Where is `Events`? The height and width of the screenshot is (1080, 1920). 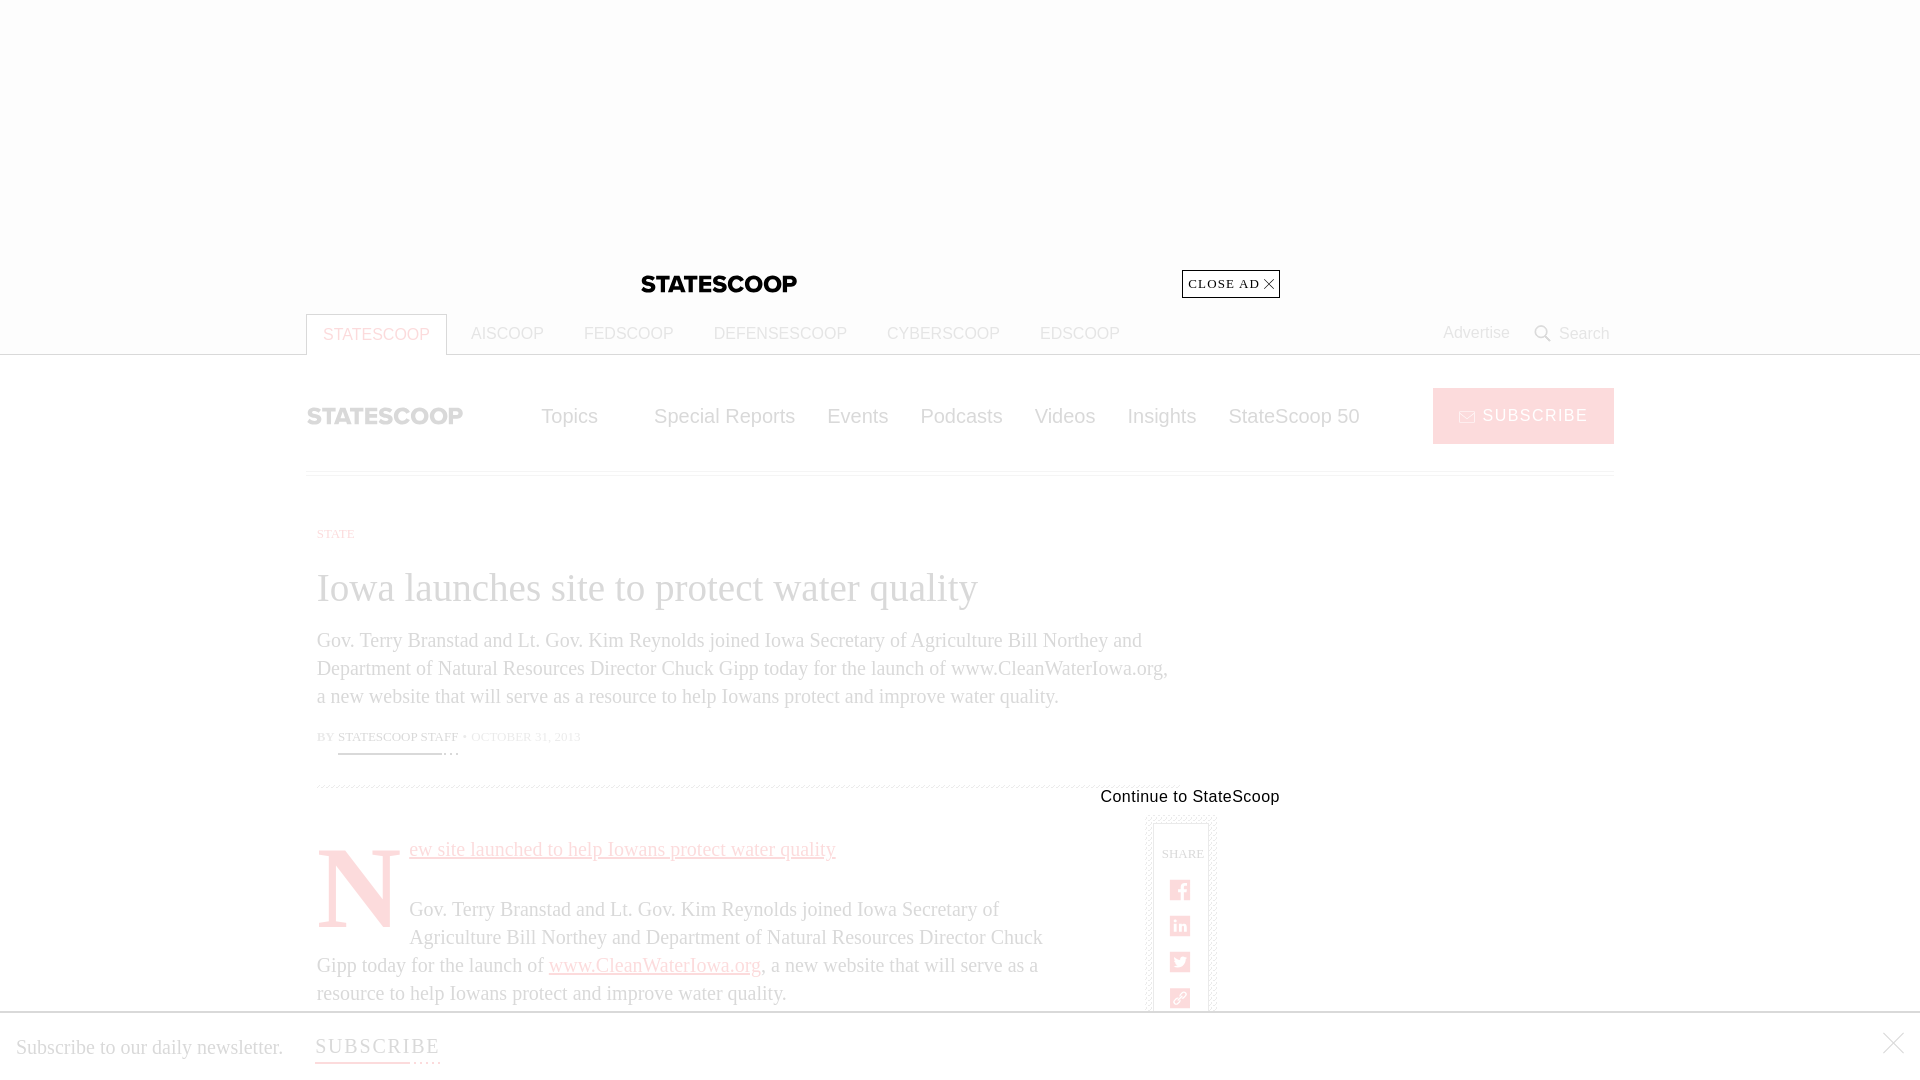 Events is located at coordinates (857, 415).